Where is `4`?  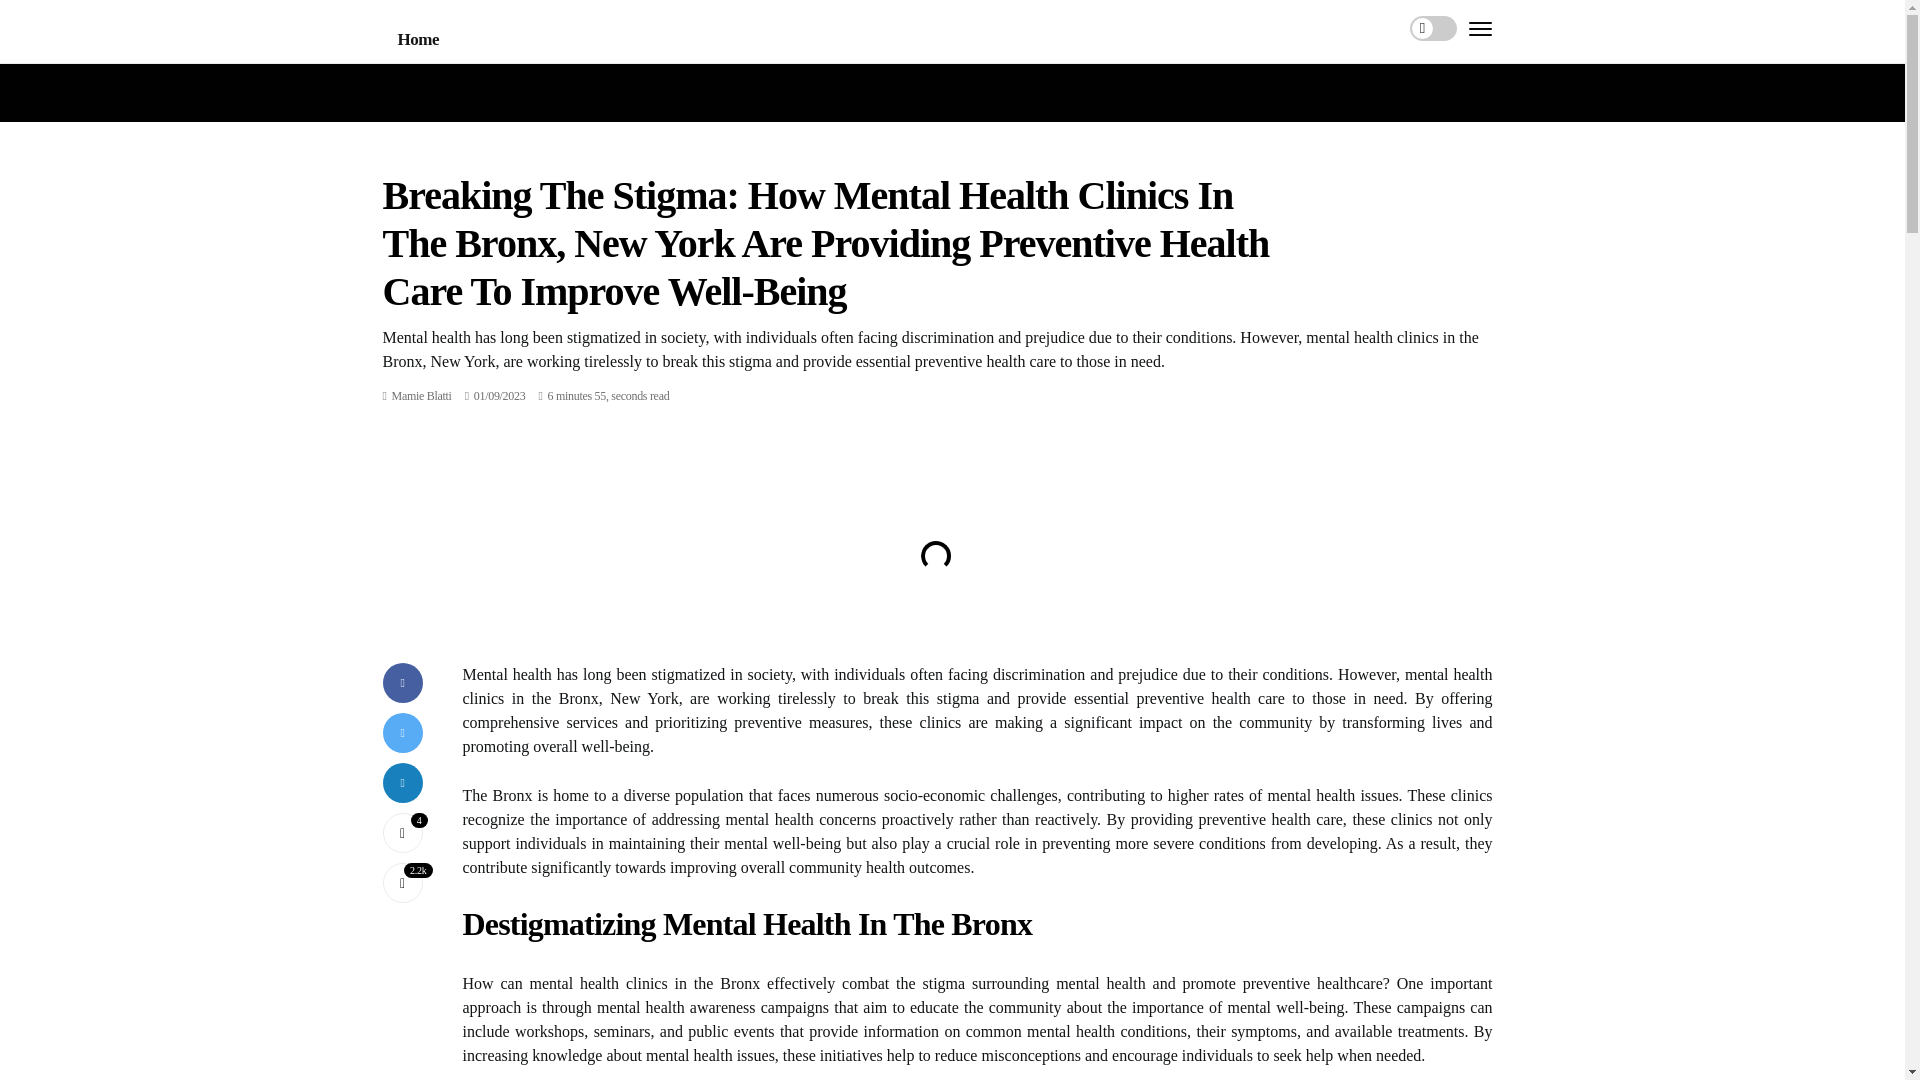
4 is located at coordinates (402, 833).